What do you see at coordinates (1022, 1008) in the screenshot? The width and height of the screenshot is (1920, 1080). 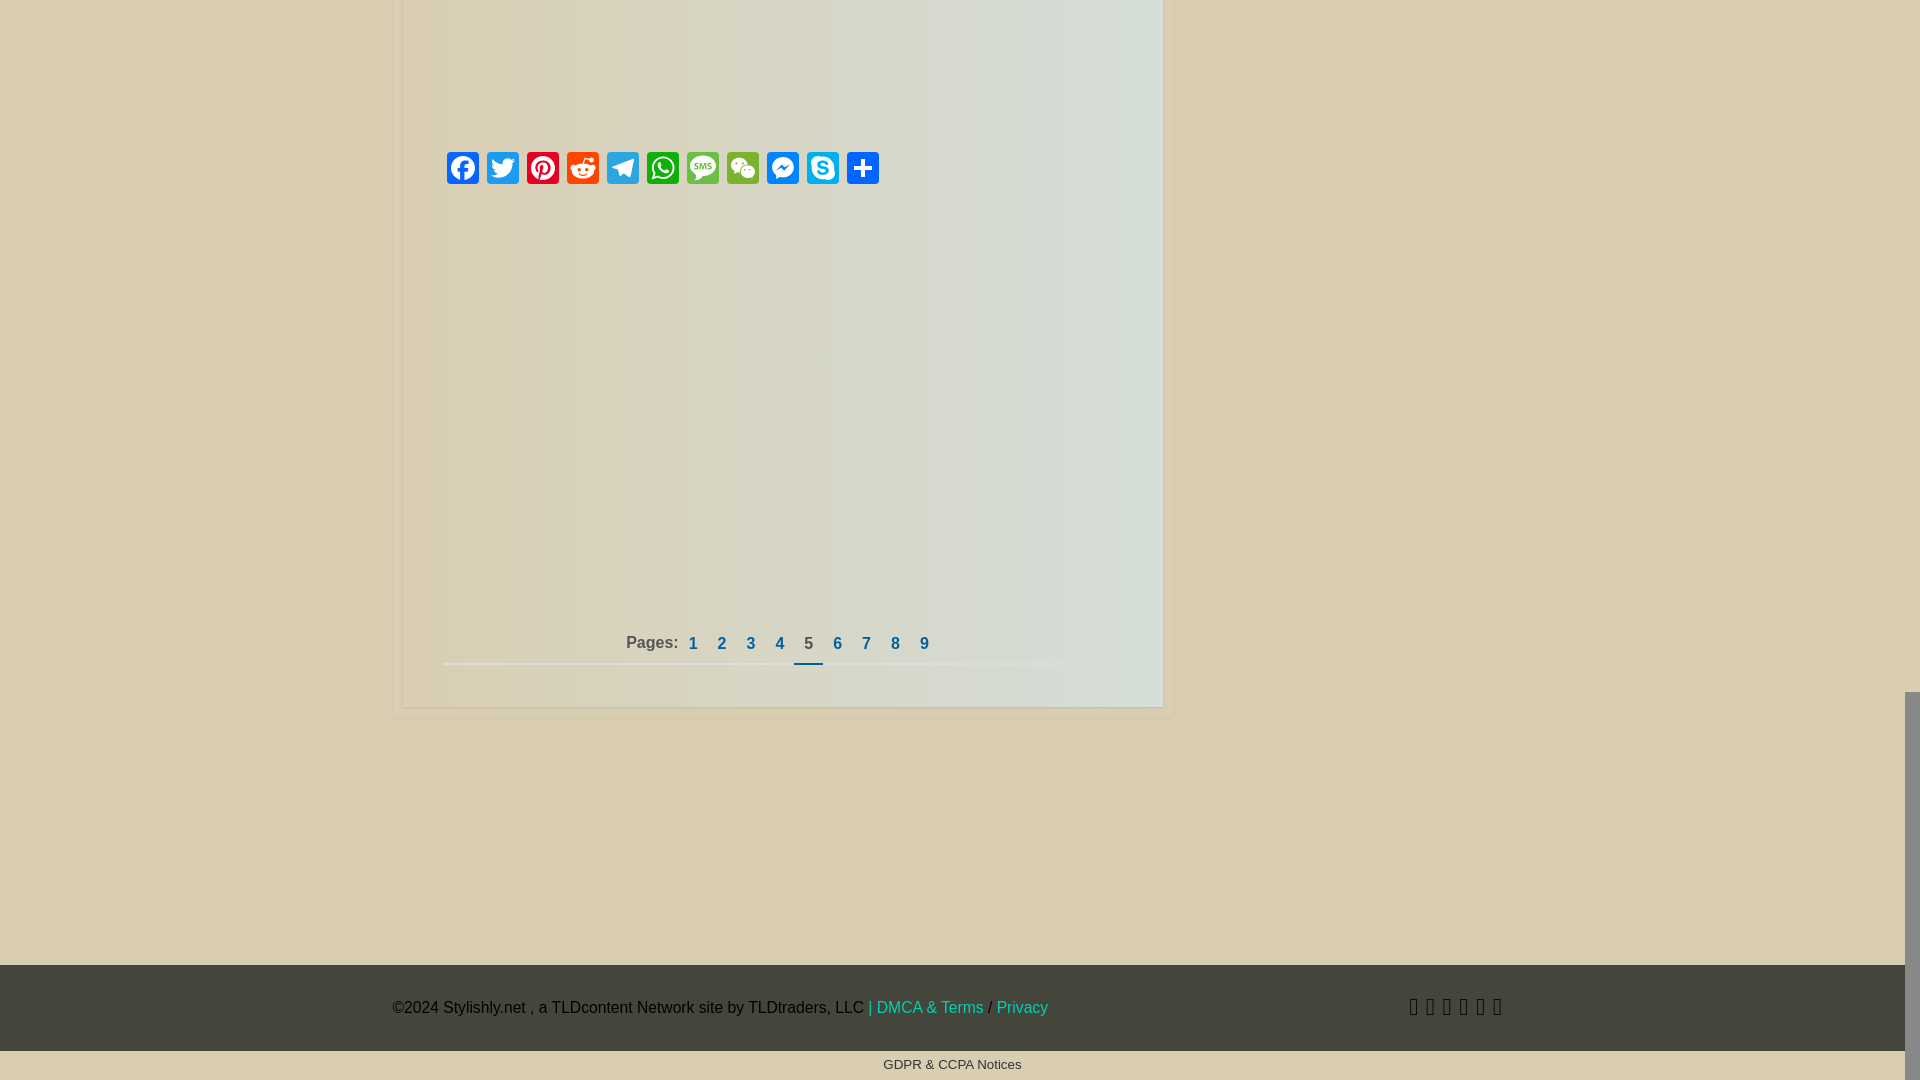 I see `Privacy` at bounding box center [1022, 1008].